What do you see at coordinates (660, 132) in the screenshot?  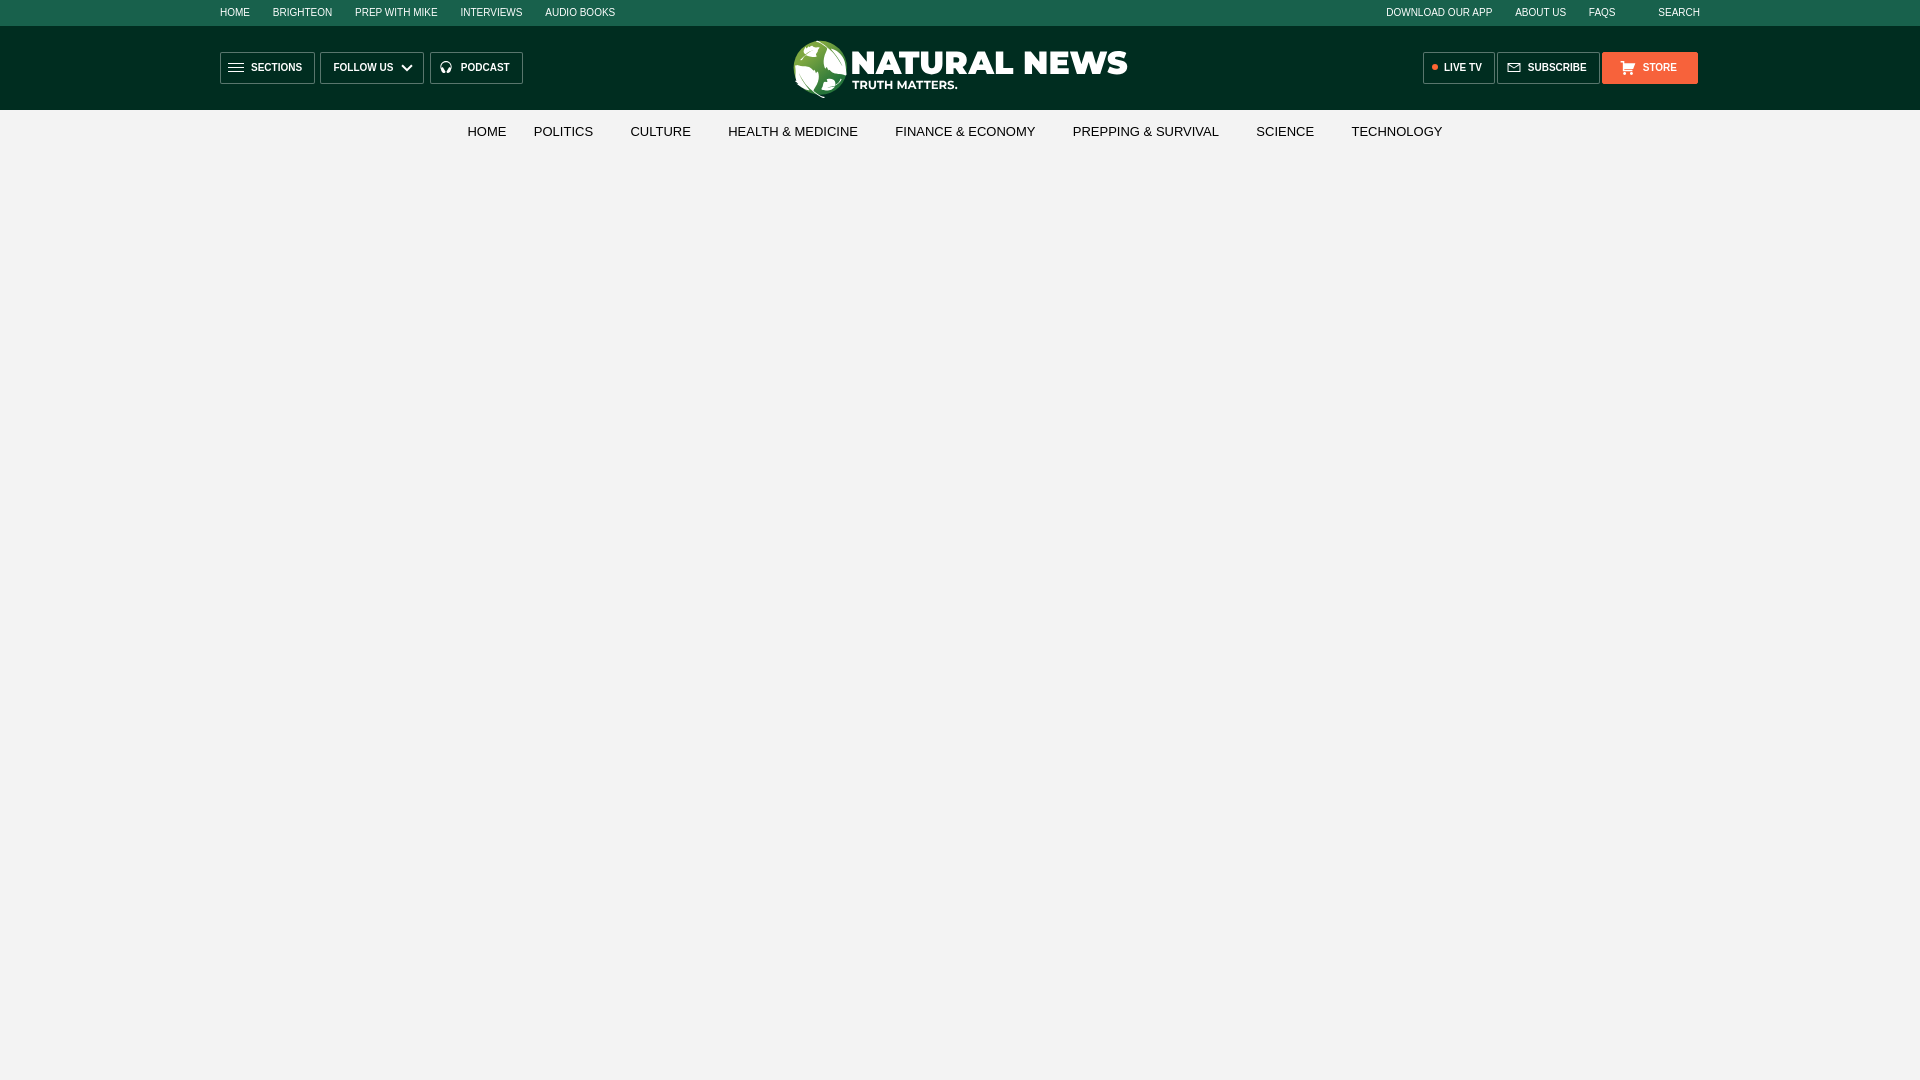 I see `CULTURE` at bounding box center [660, 132].